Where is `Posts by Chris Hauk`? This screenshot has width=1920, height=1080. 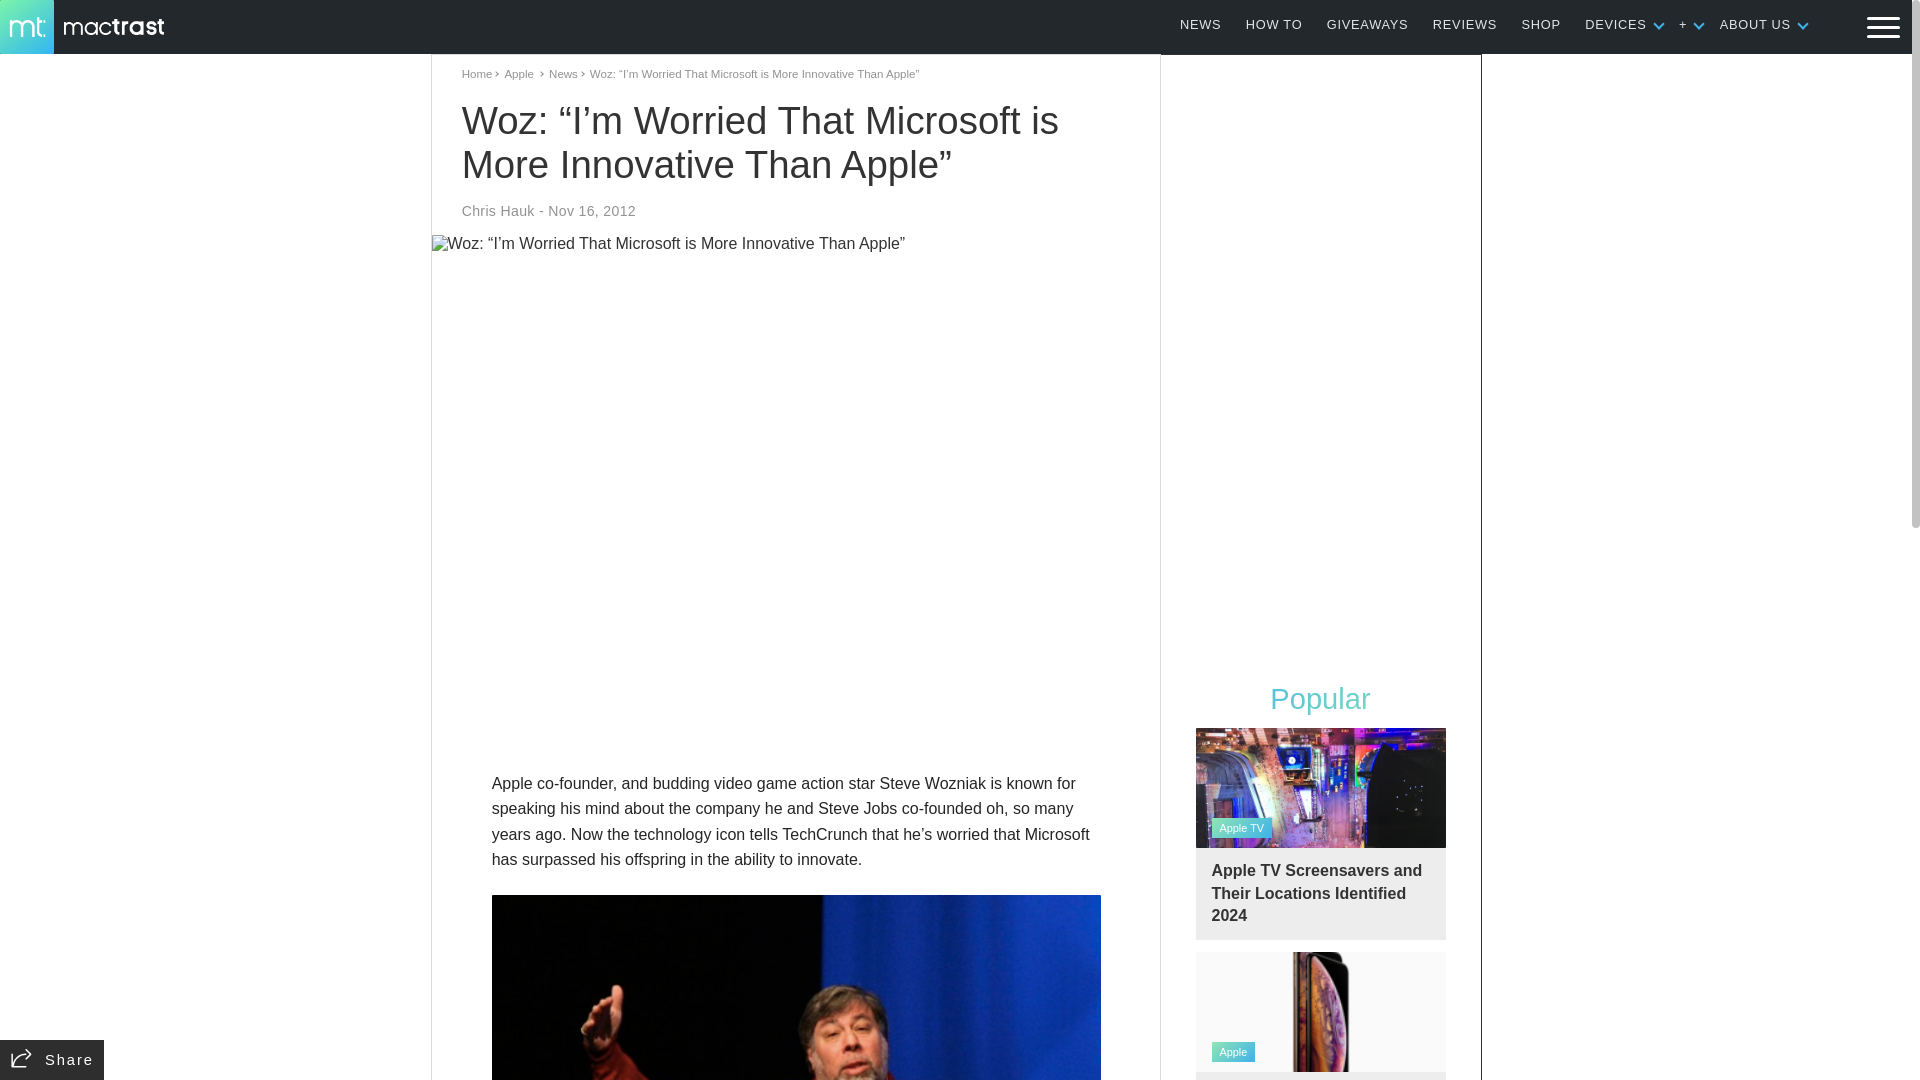
Posts by Chris Hauk is located at coordinates (498, 211).